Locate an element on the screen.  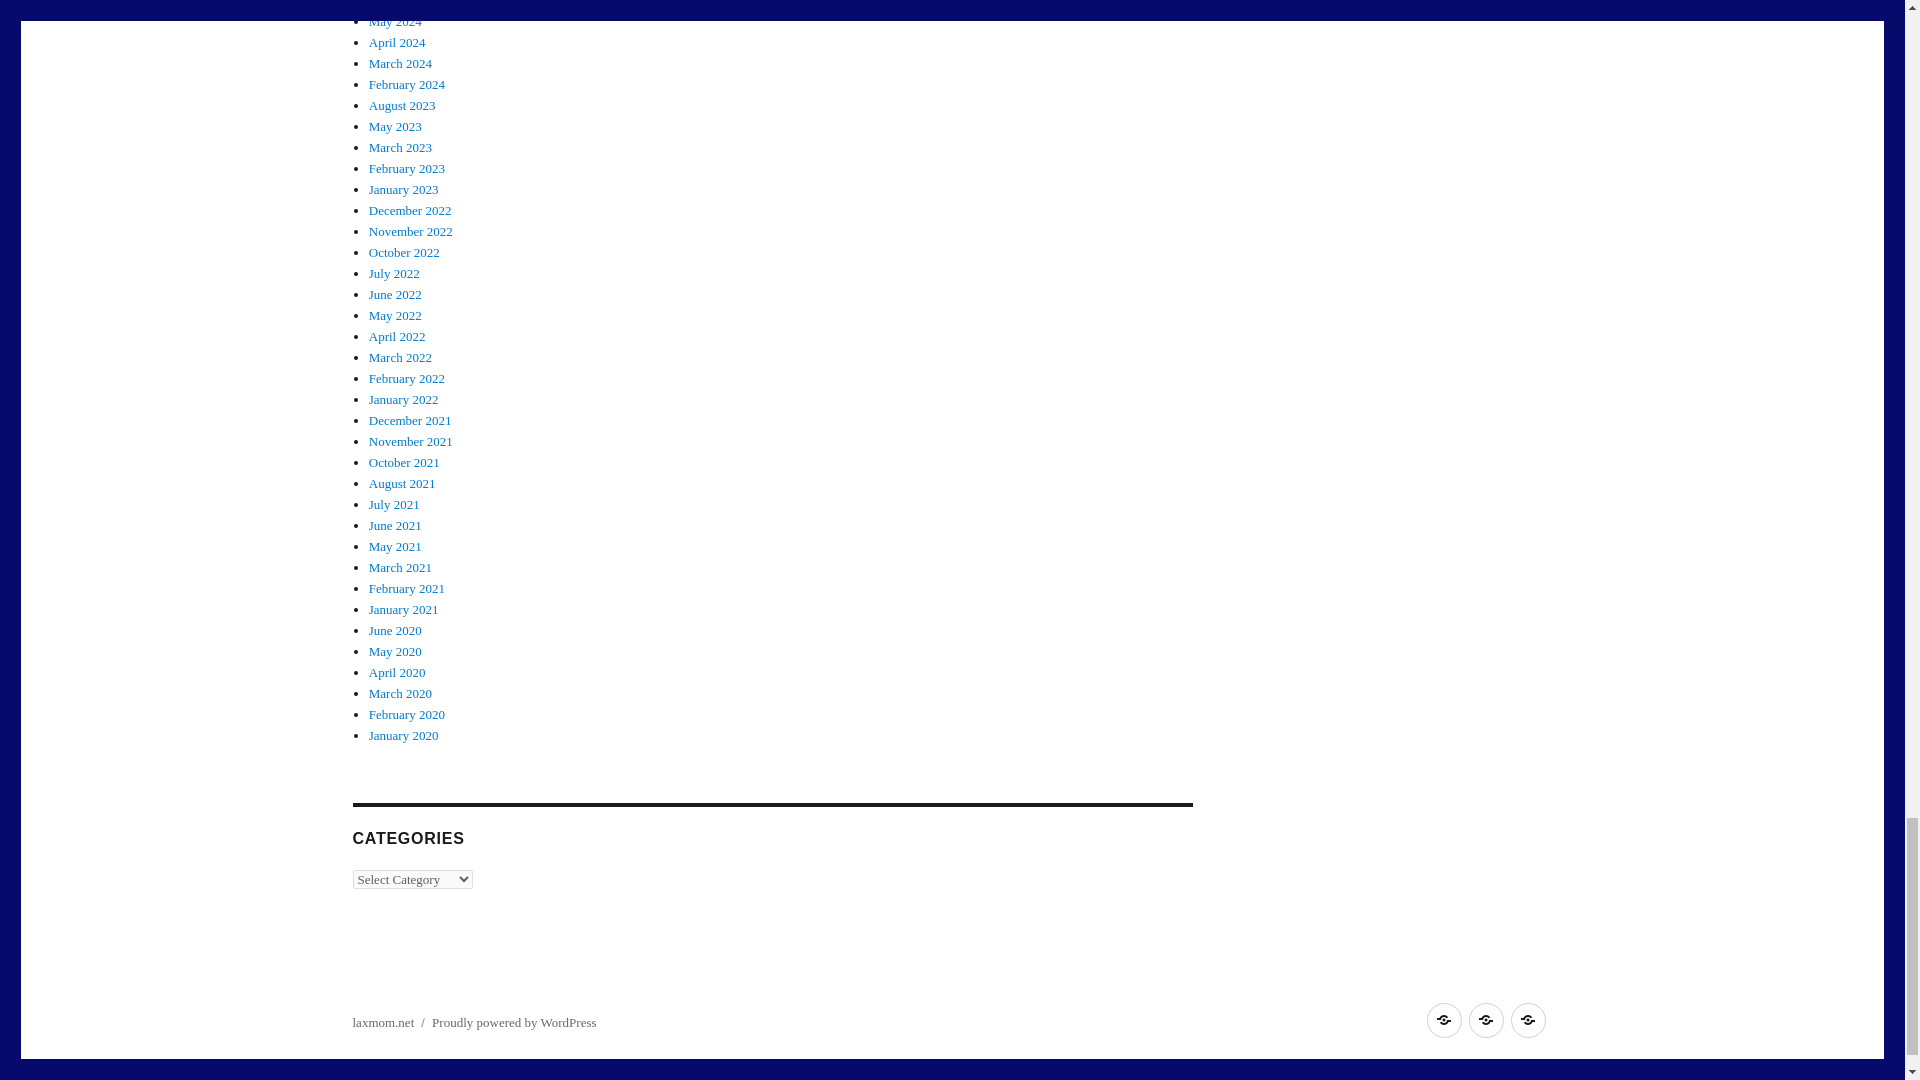
February 2023 is located at coordinates (406, 168).